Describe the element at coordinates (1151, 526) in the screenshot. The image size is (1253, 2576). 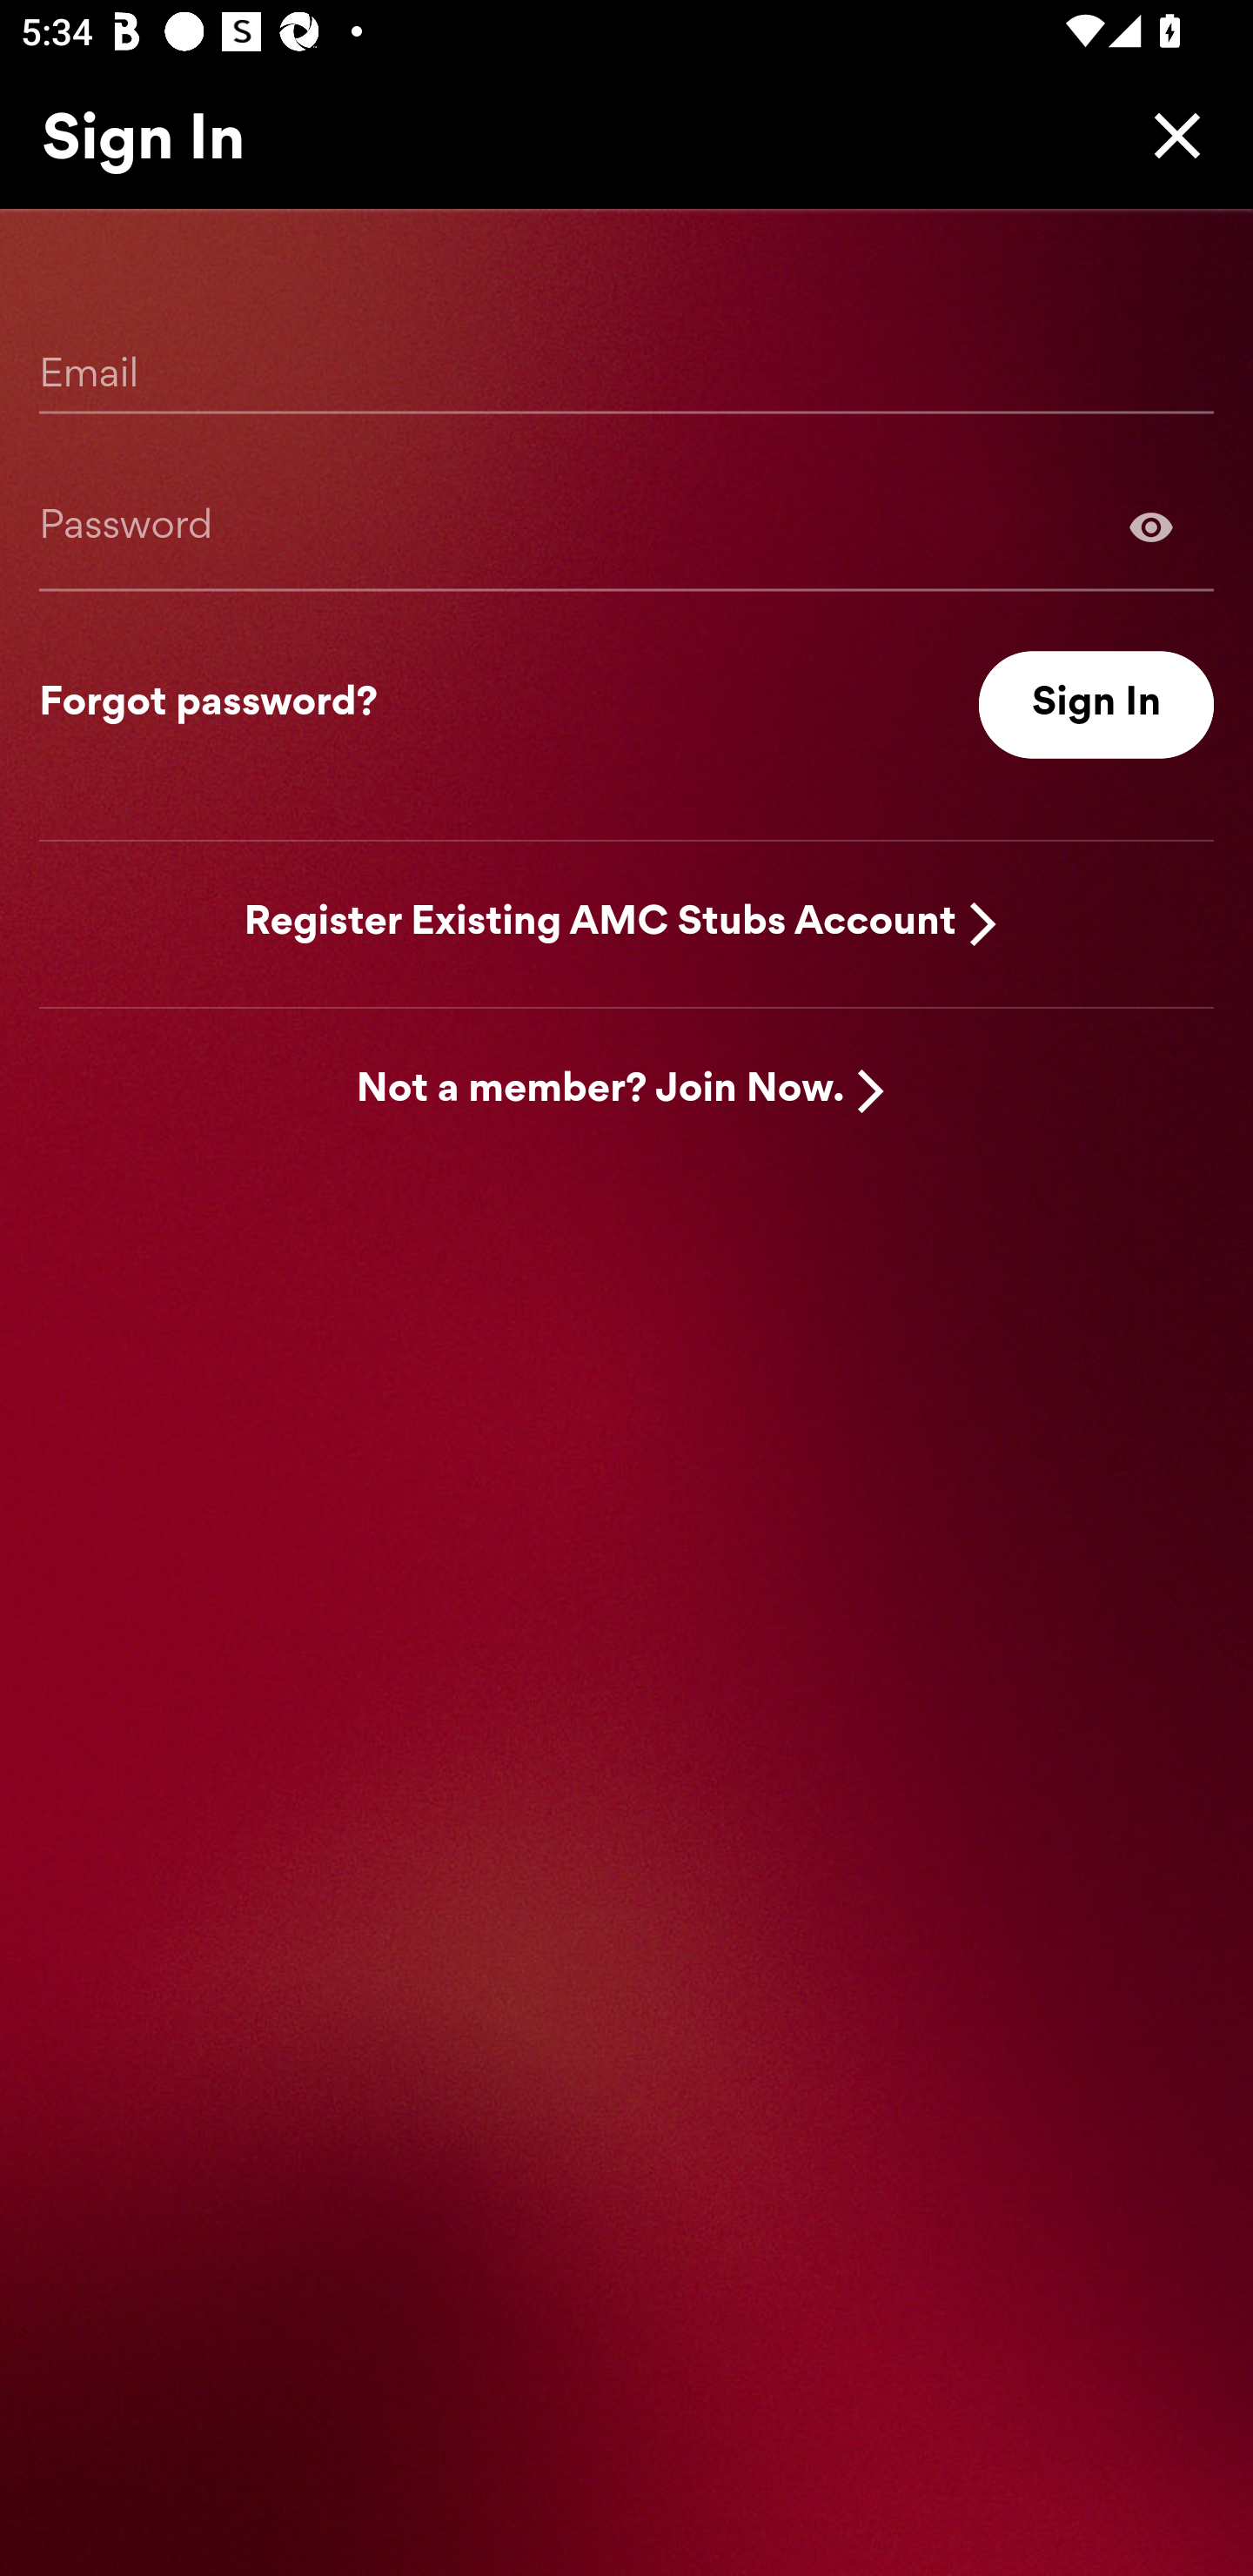
I see `Show Password` at that location.